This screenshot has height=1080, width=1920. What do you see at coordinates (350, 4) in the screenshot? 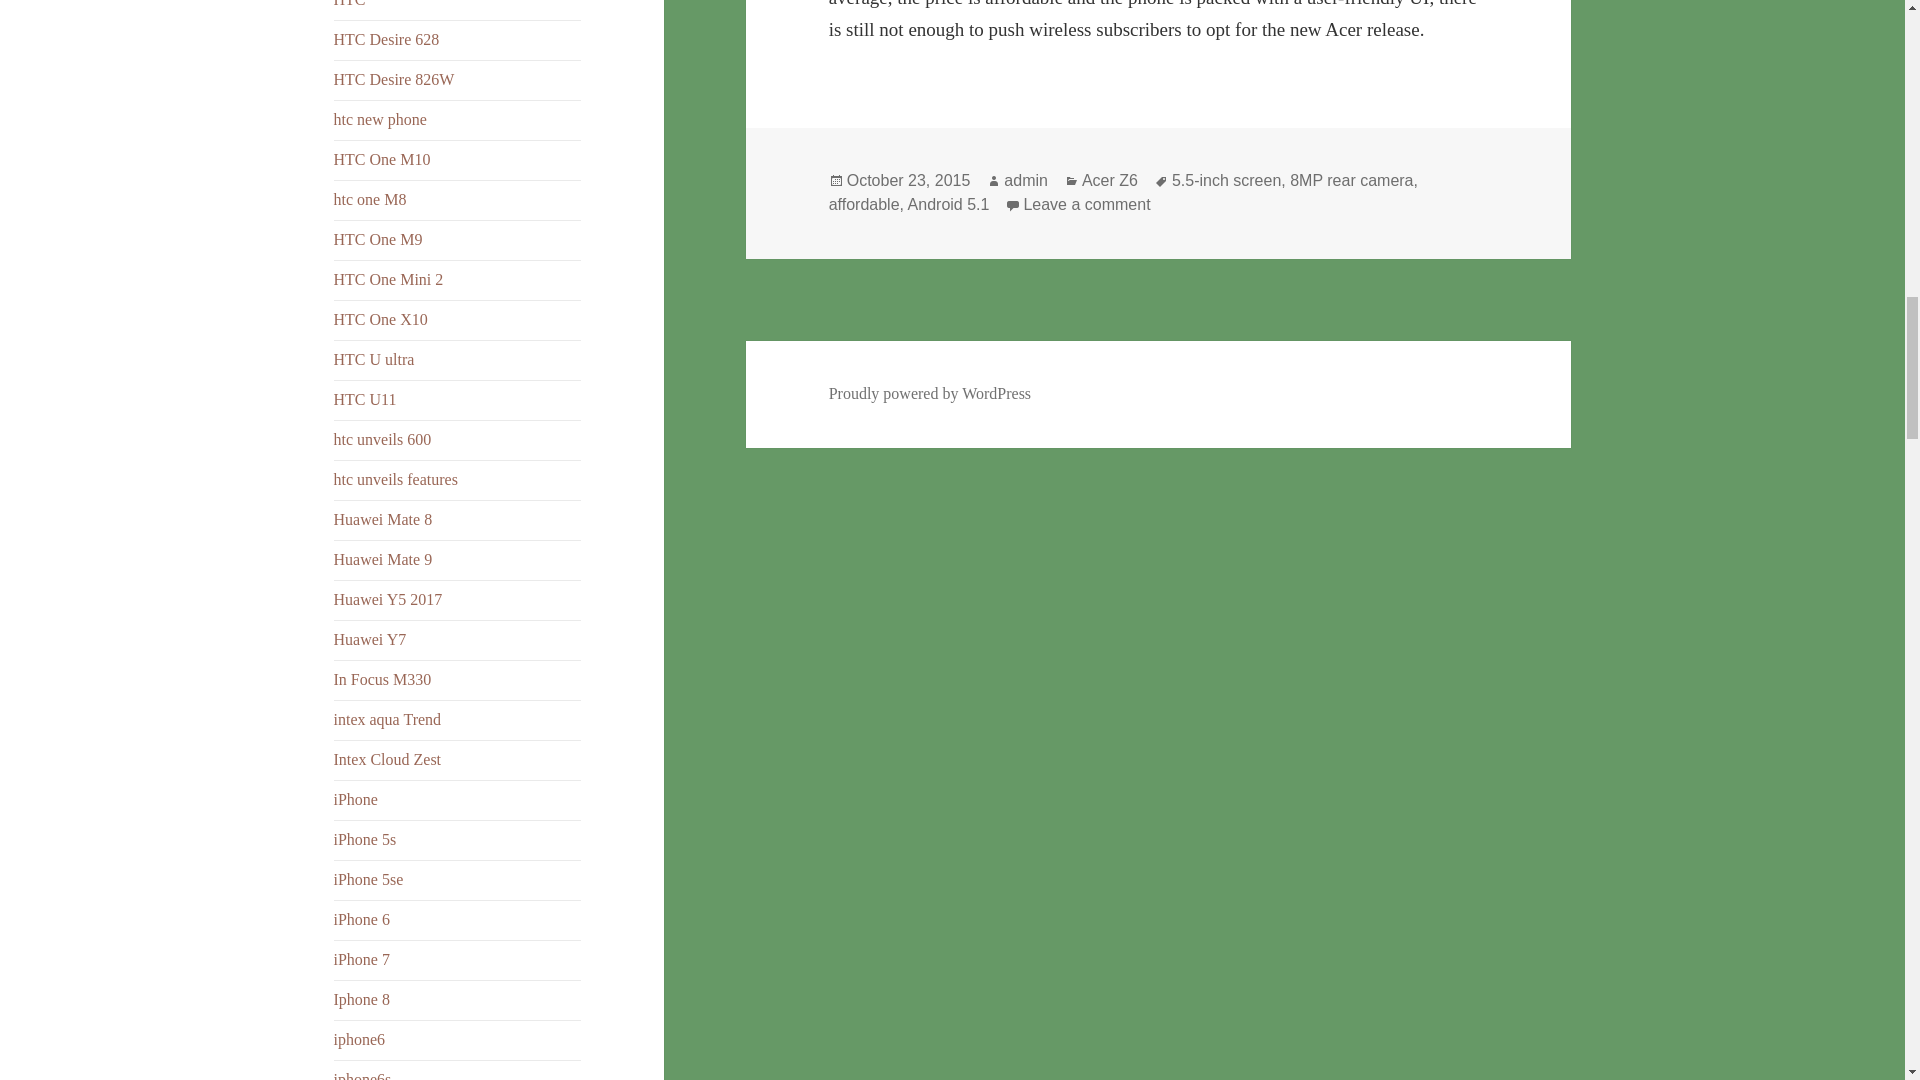
I see `HTC` at bounding box center [350, 4].